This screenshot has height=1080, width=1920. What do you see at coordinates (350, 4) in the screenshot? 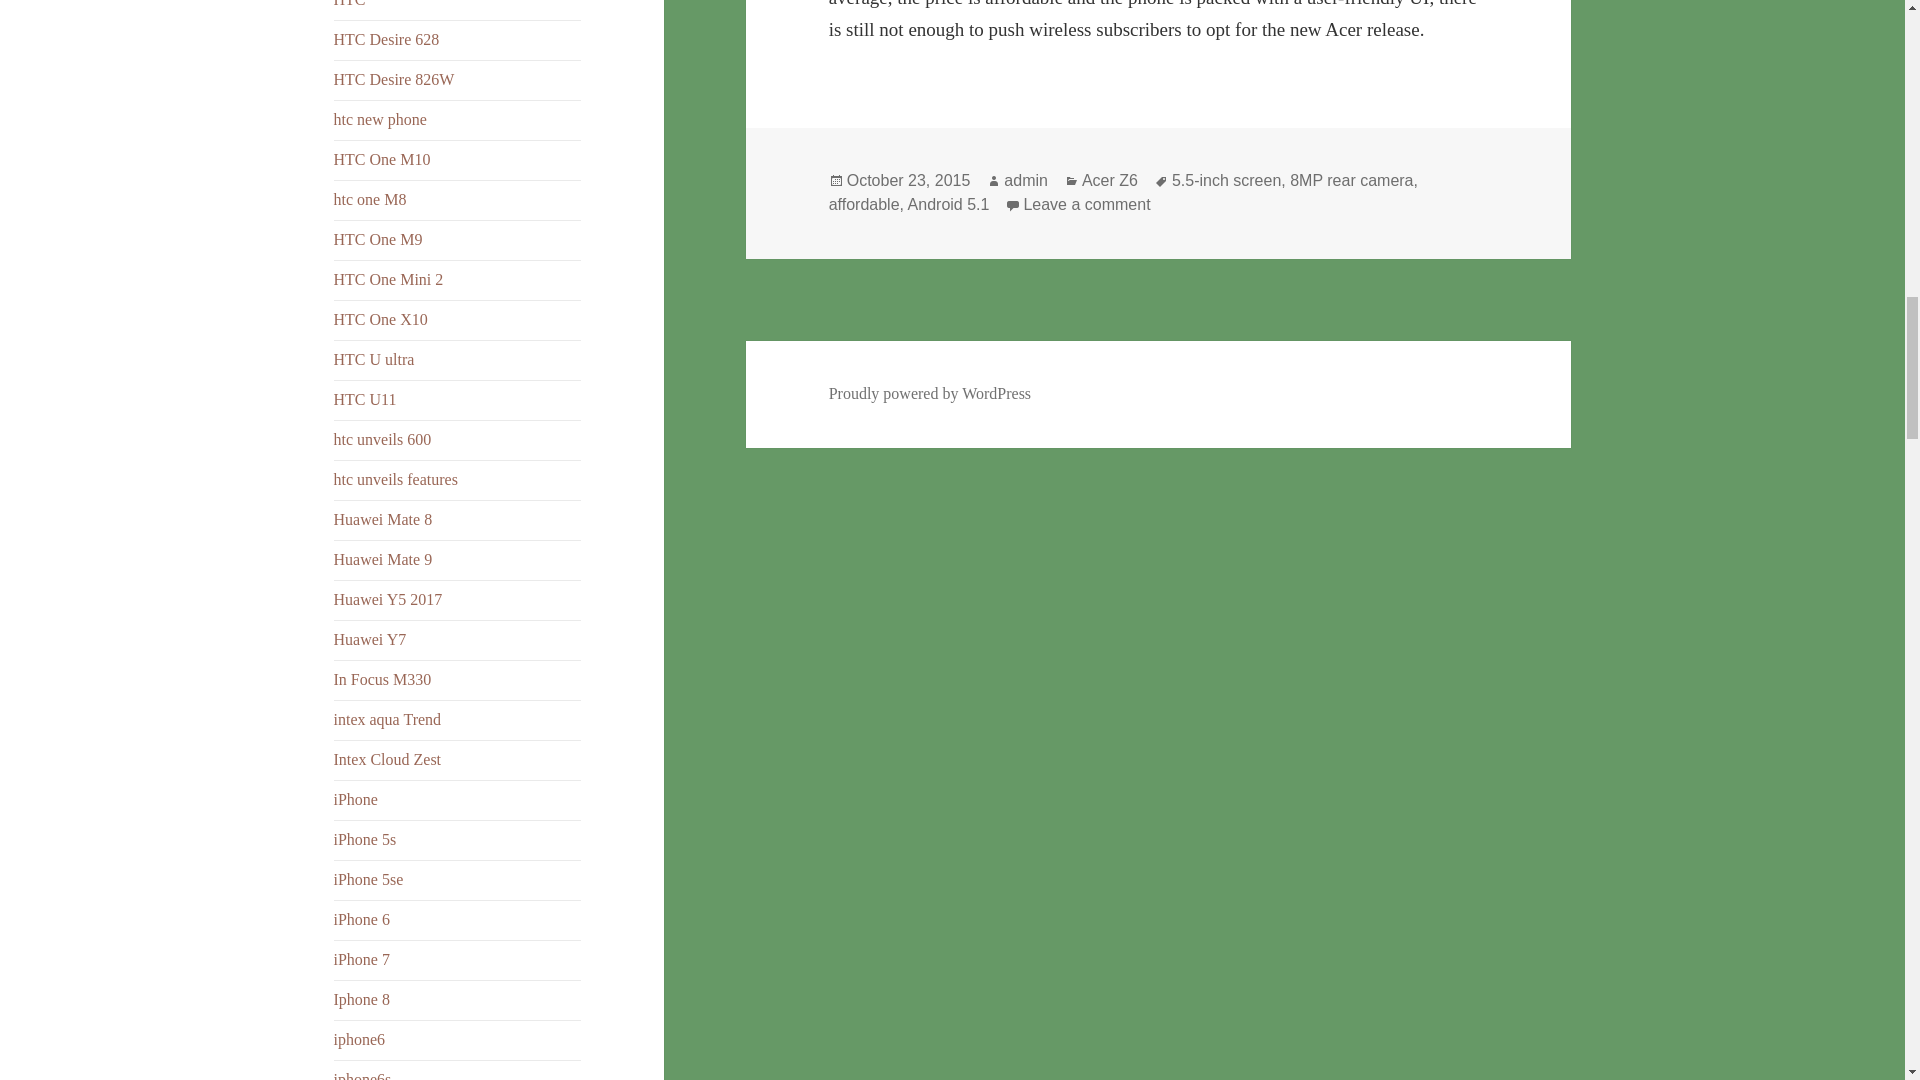
I see `HTC` at bounding box center [350, 4].